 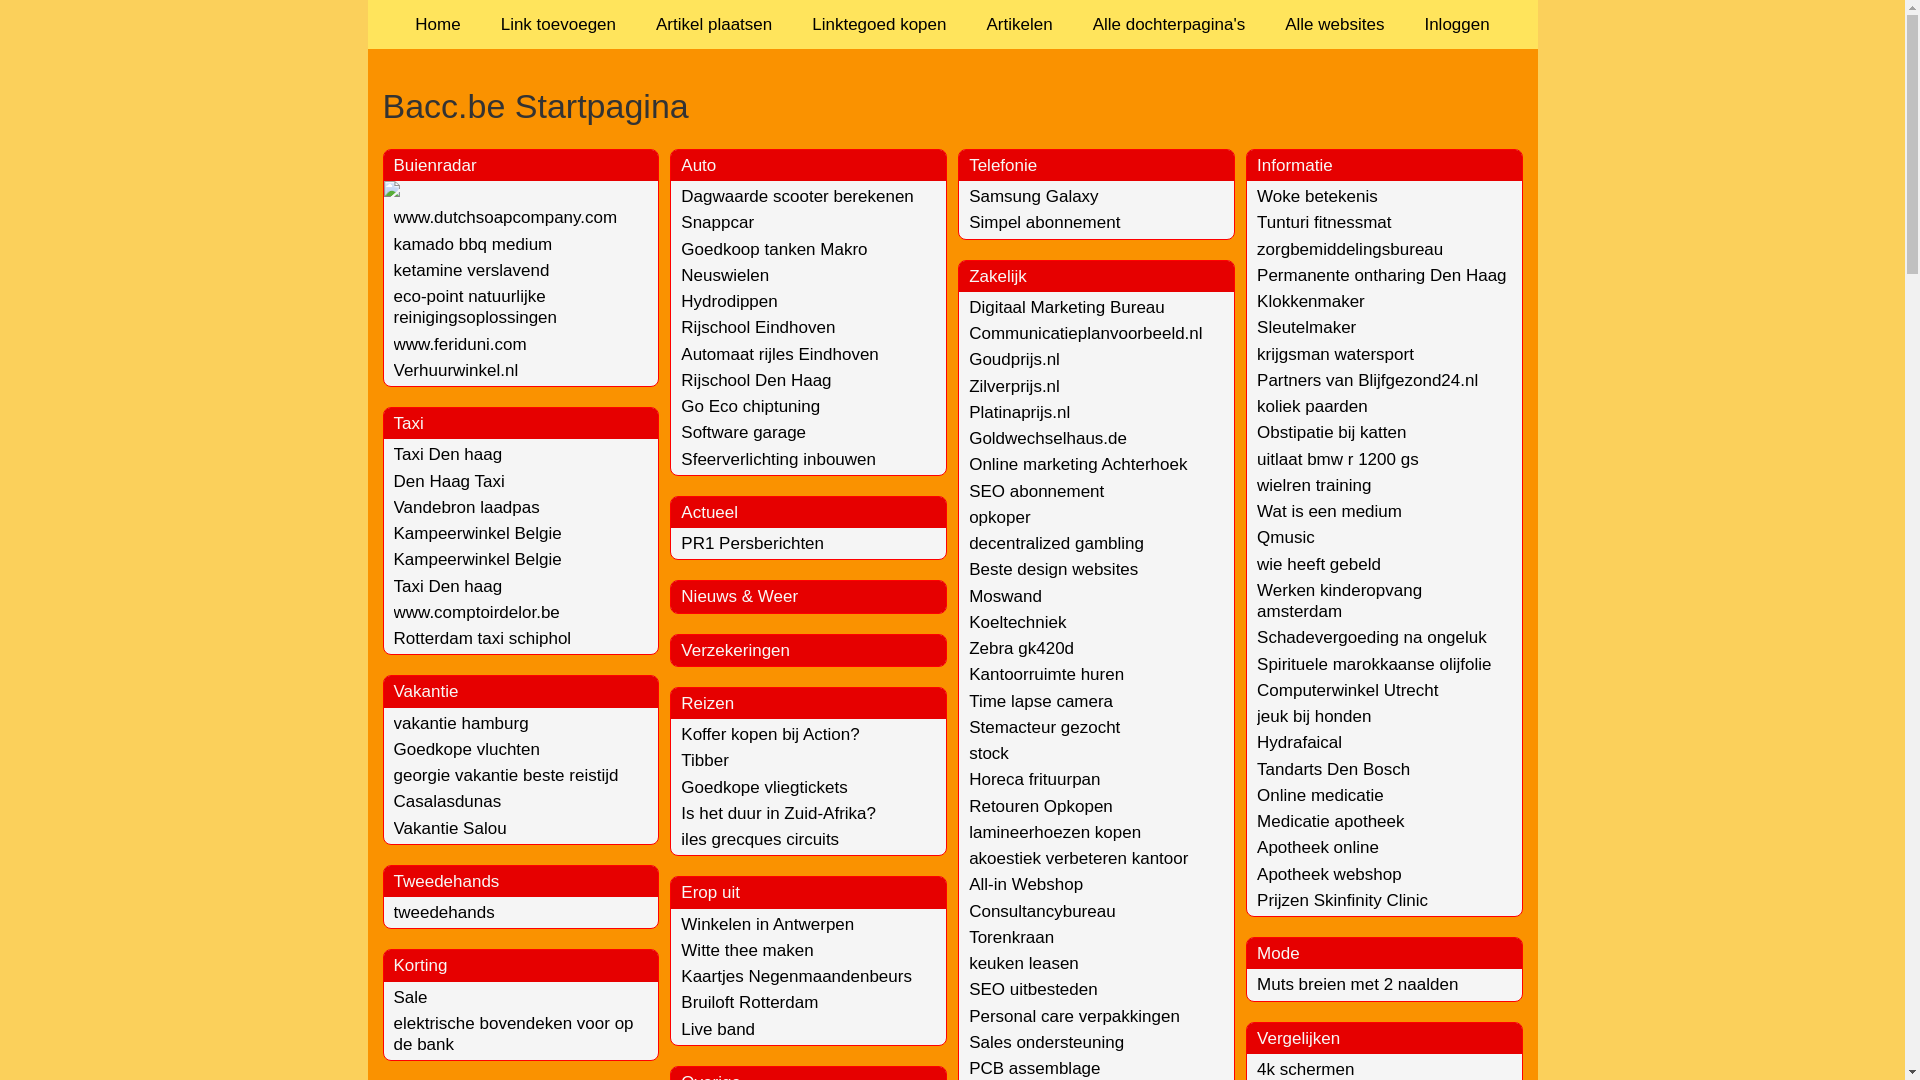 What do you see at coordinates (714, 24) in the screenshot?
I see `Artikel plaatsen` at bounding box center [714, 24].